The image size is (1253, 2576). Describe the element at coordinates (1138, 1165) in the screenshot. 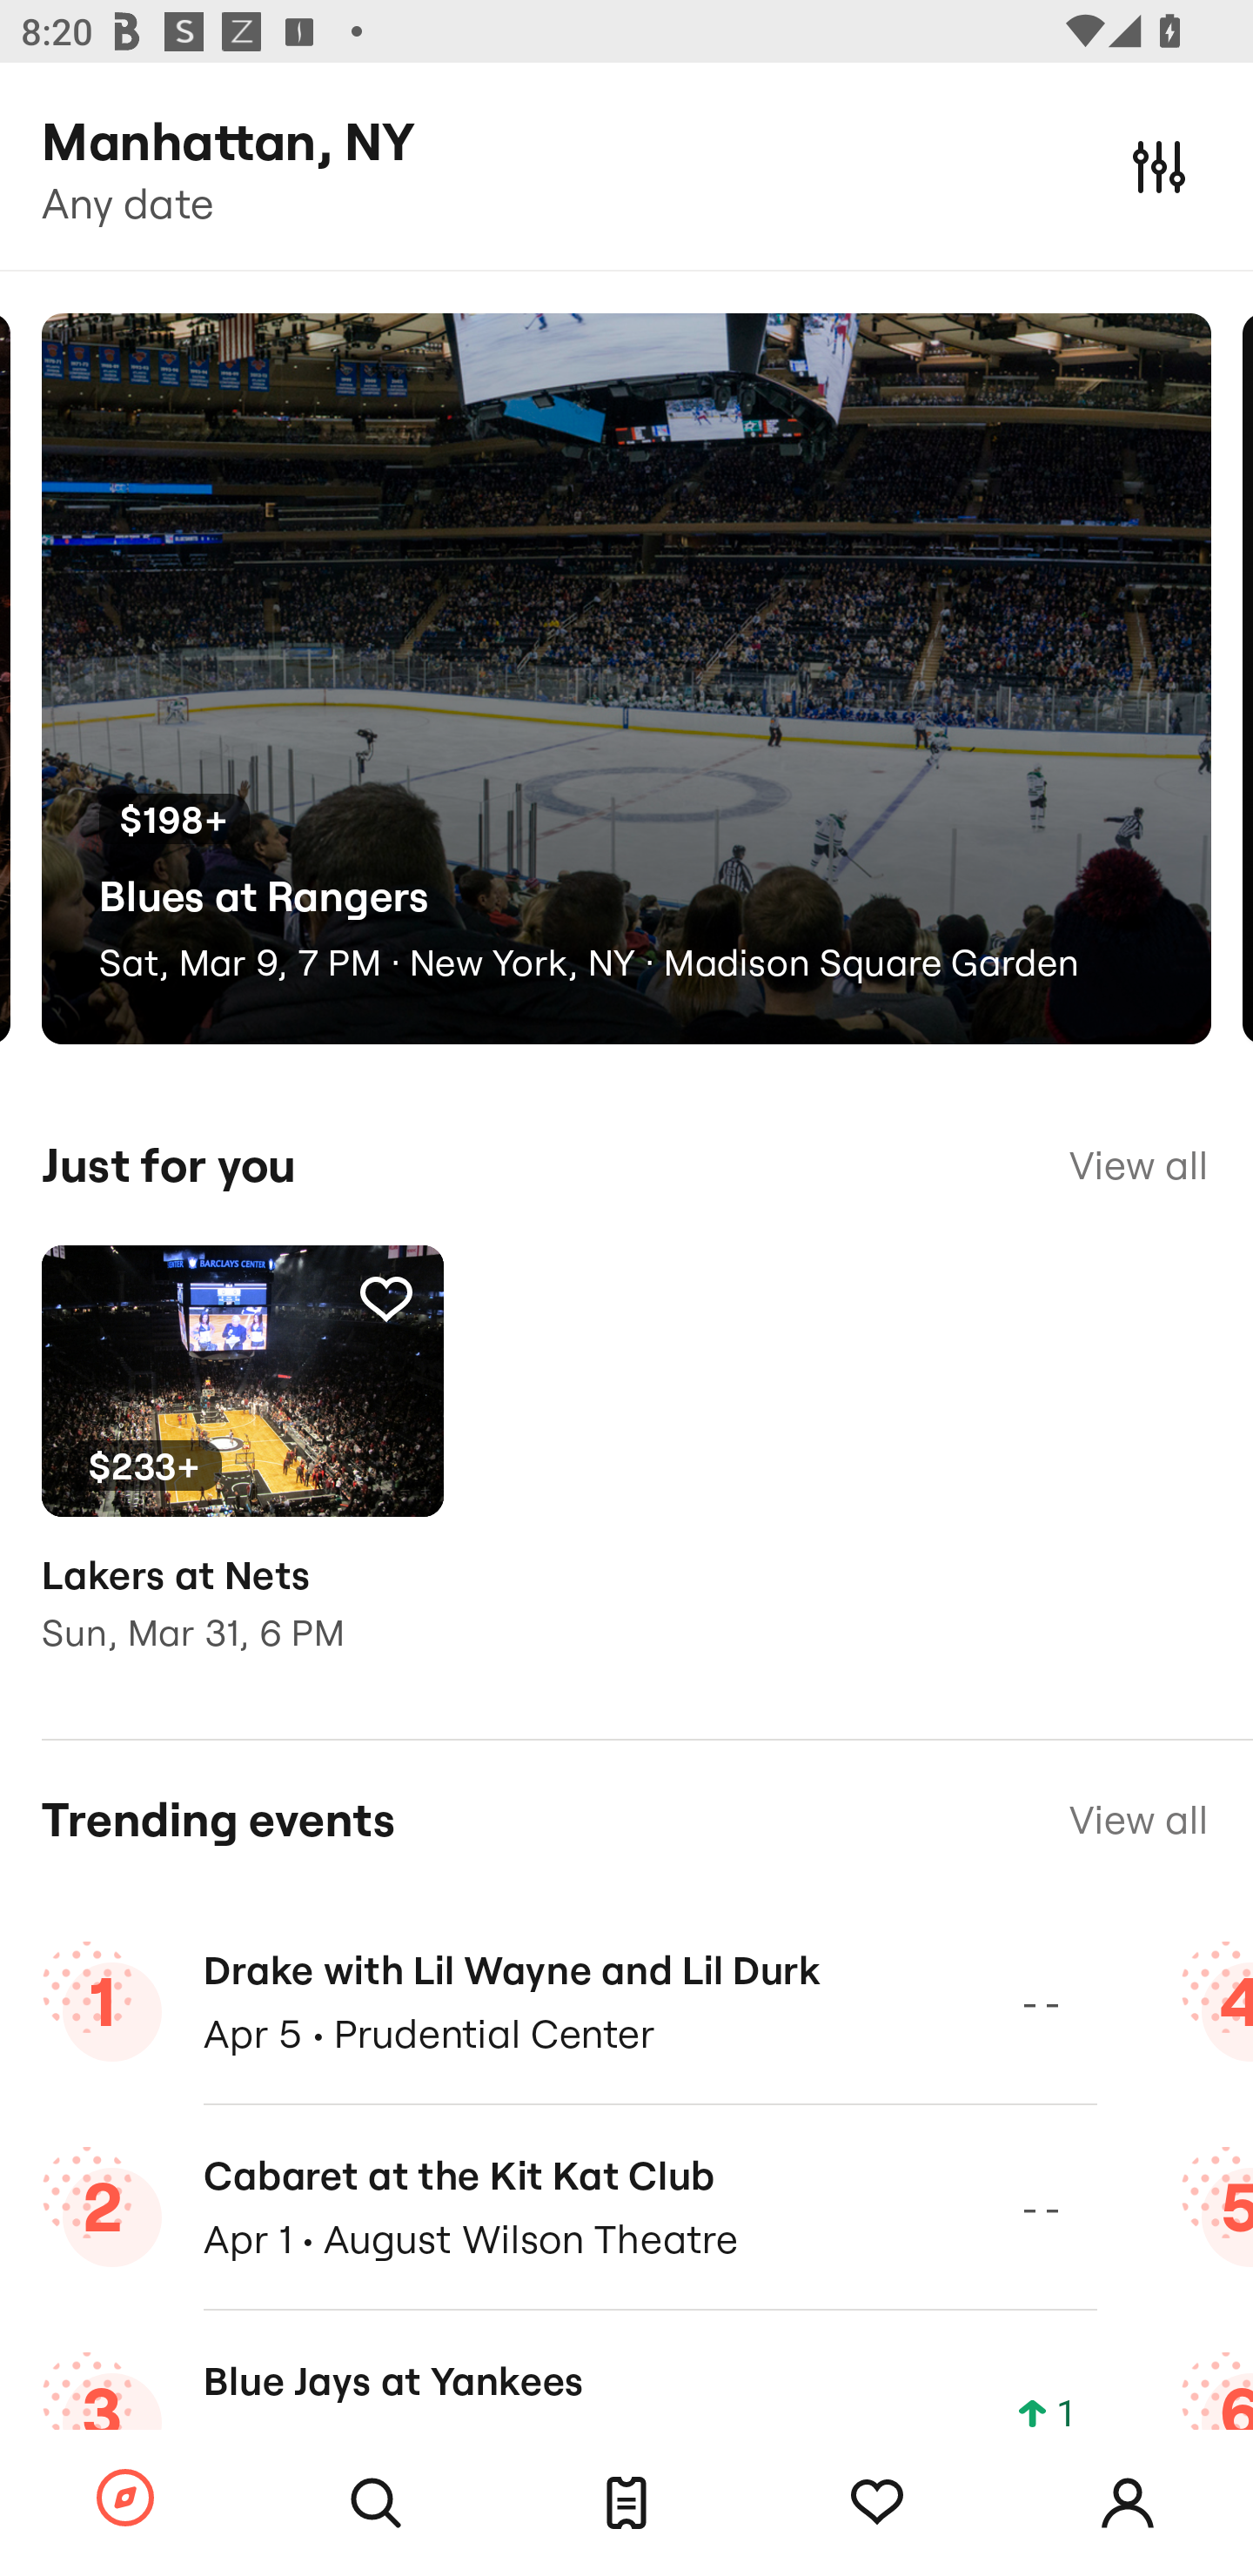

I see `View all` at that location.